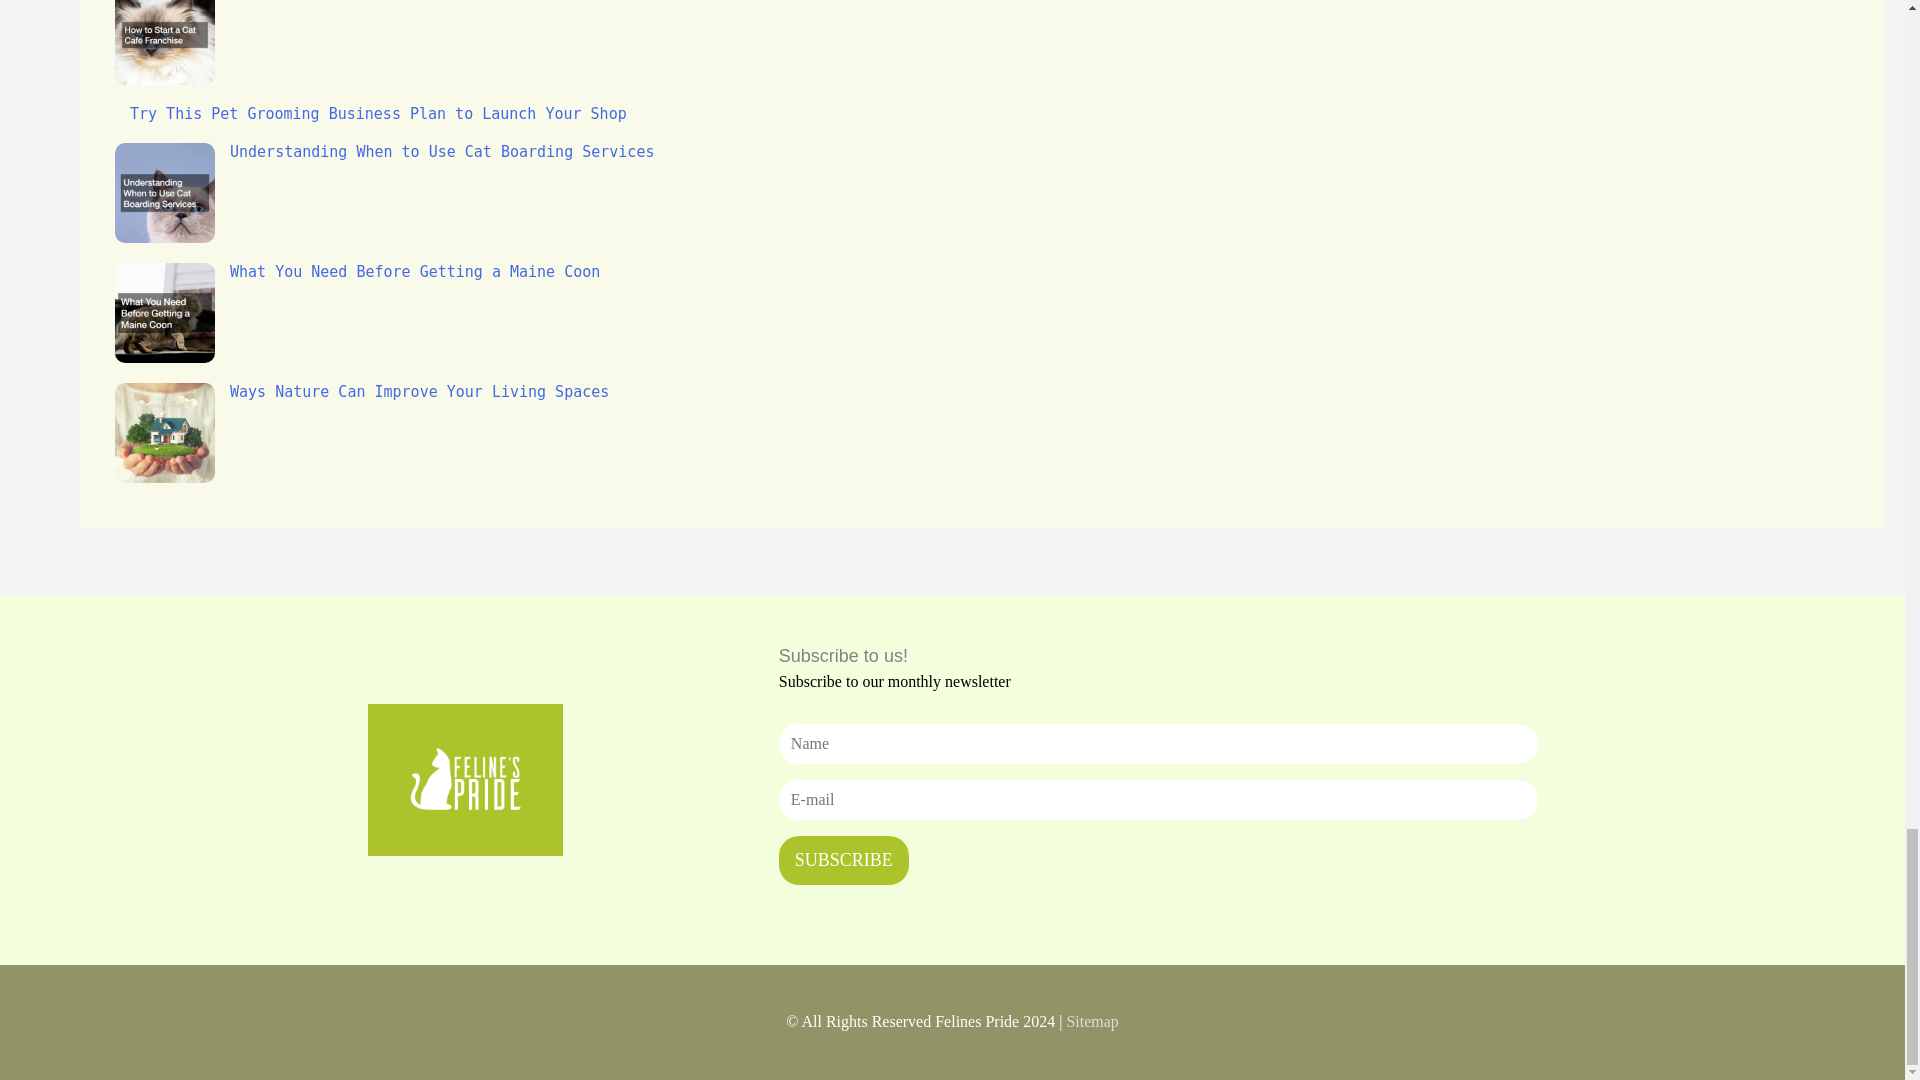  What do you see at coordinates (419, 392) in the screenshot?
I see `Ways Nature Can Improve Your Living Spaces` at bounding box center [419, 392].